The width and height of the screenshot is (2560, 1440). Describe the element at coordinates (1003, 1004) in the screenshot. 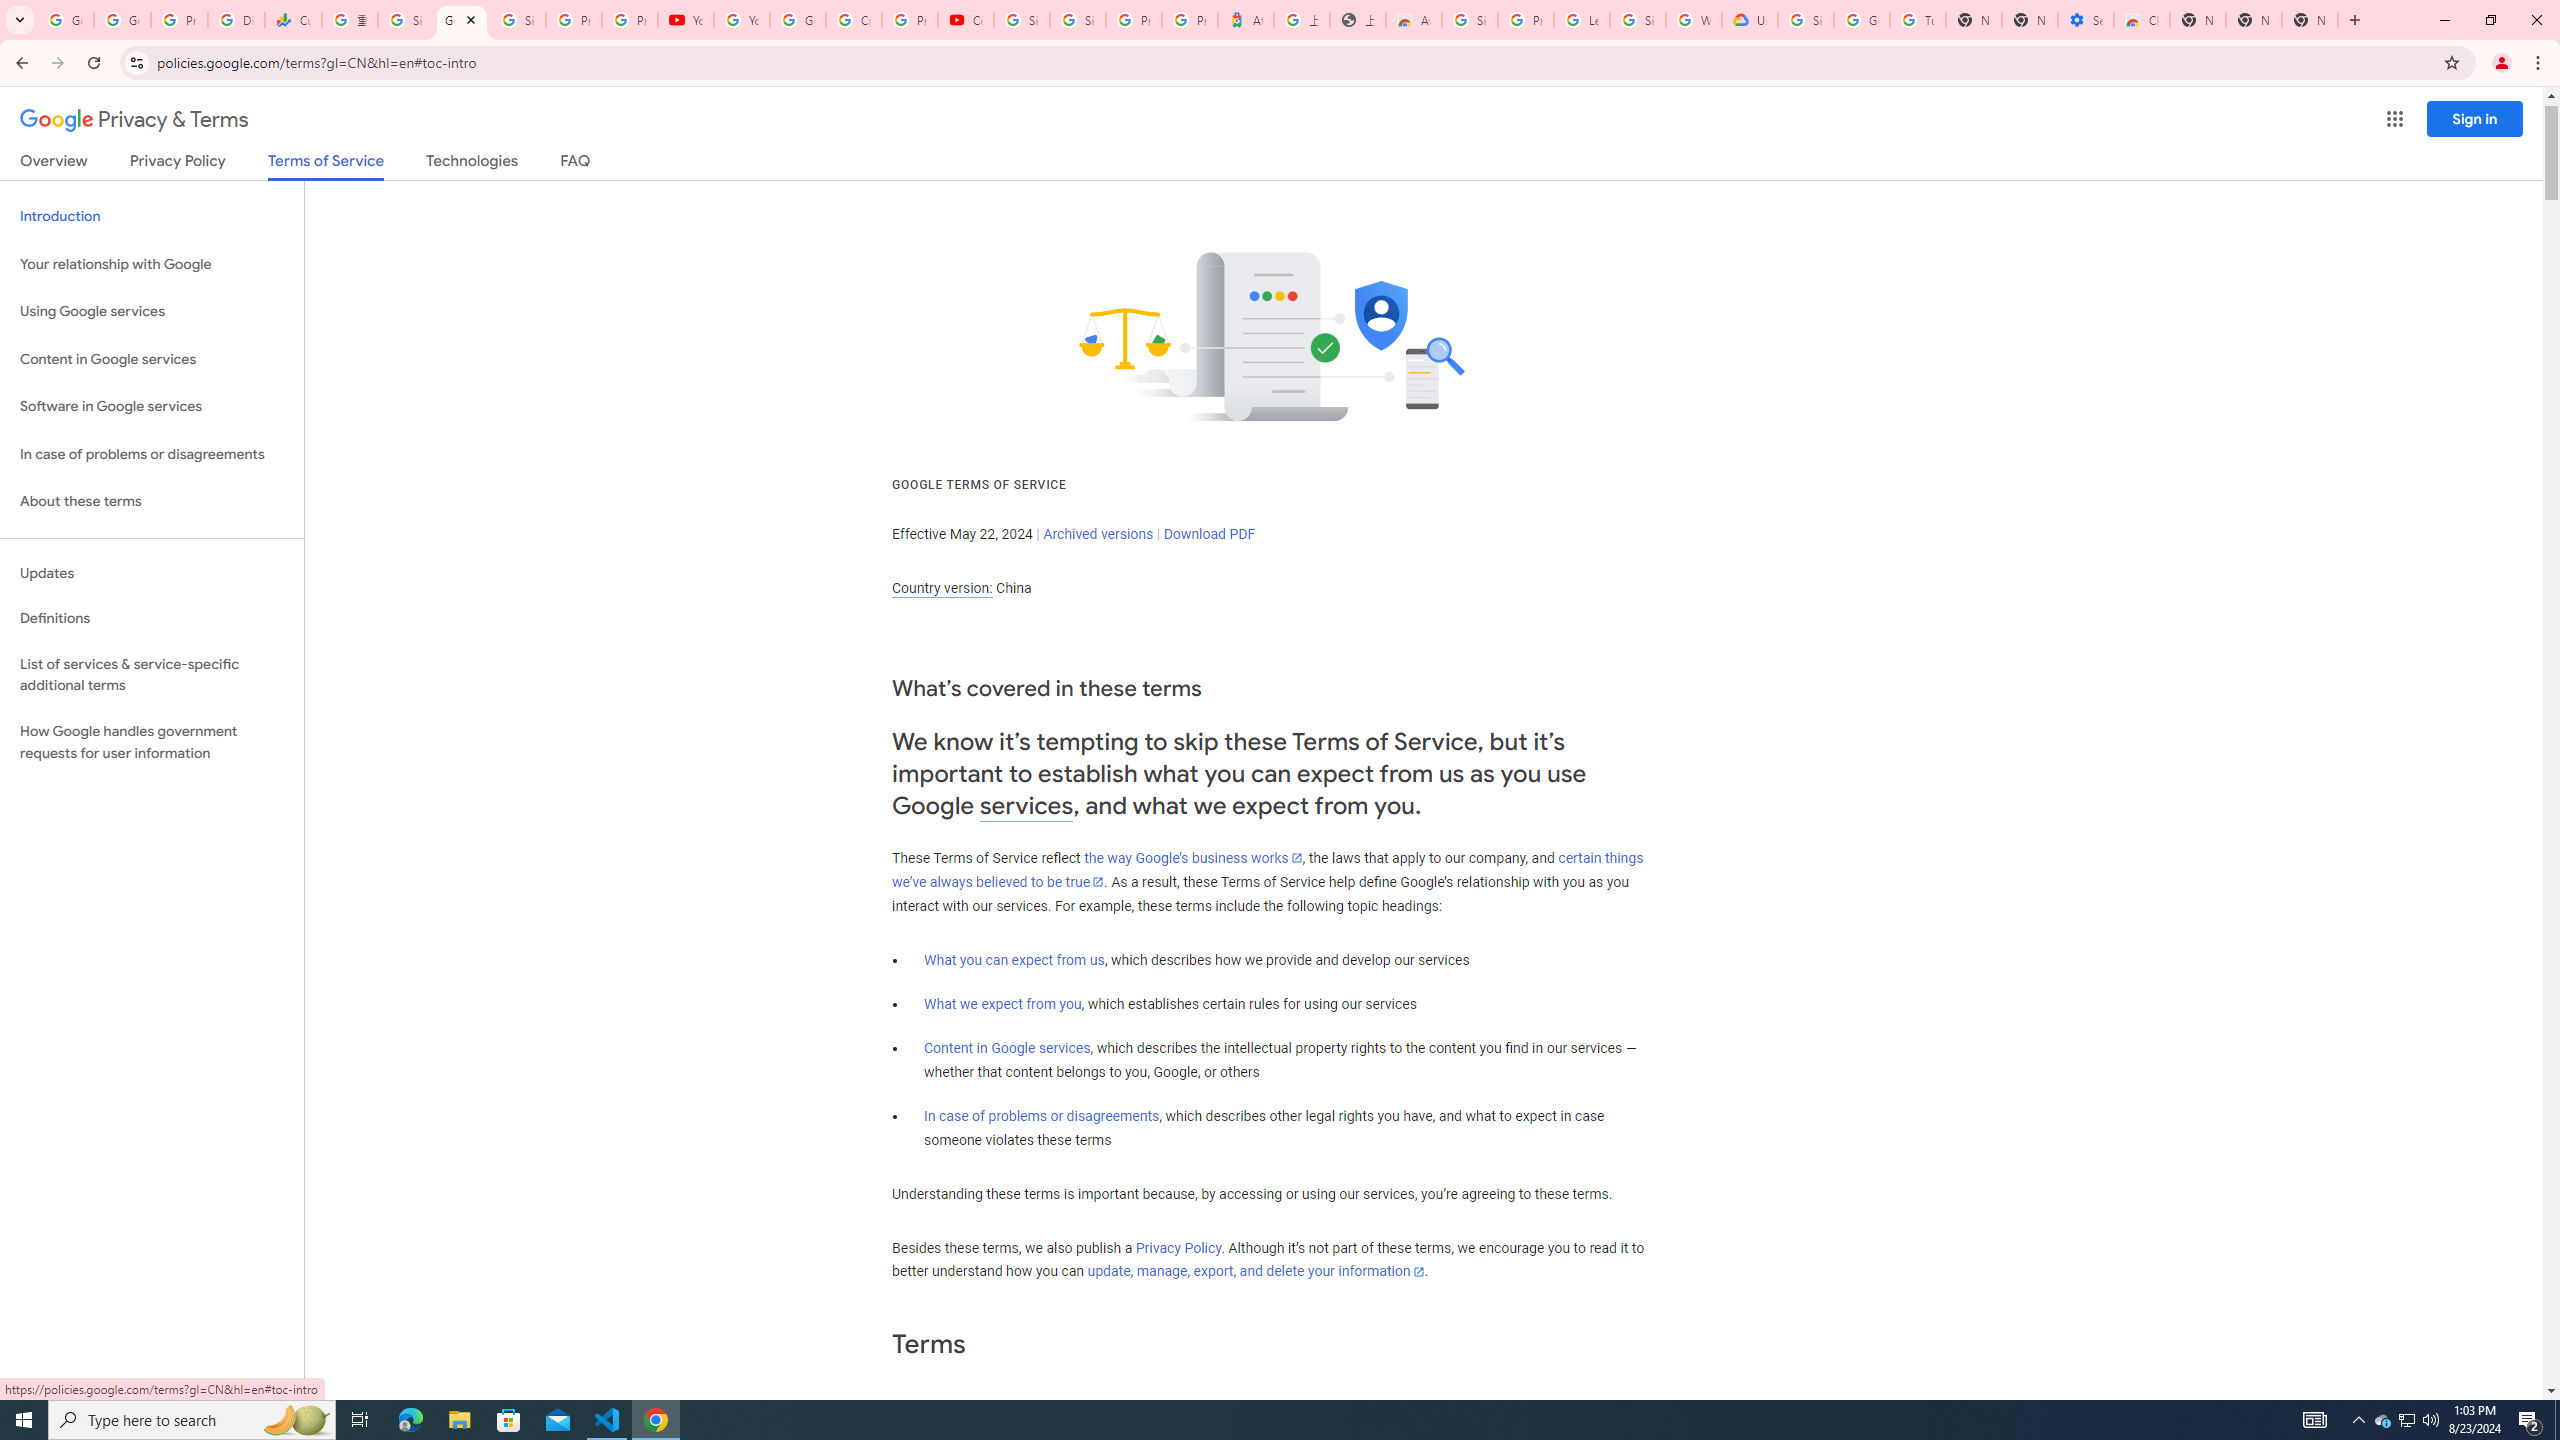

I see `What we expect from you` at that location.